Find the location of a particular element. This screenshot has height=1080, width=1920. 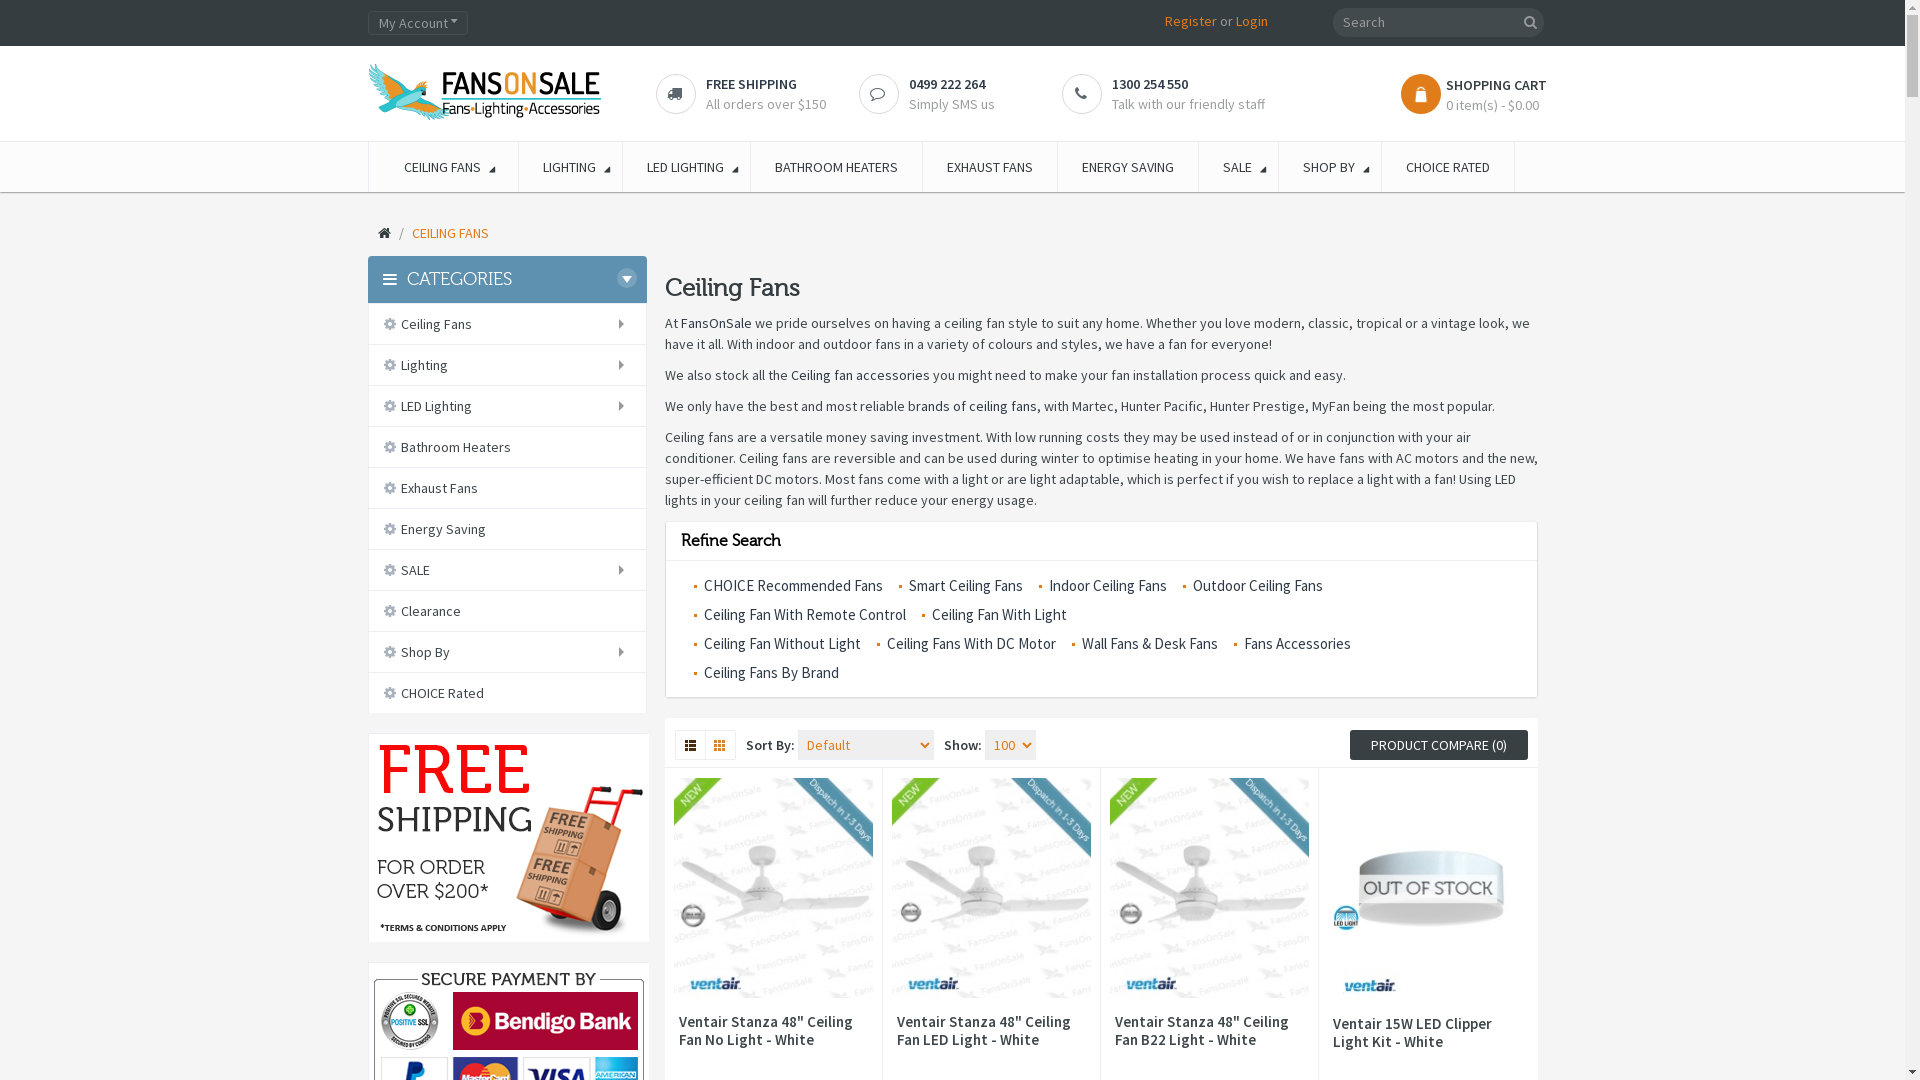

My Account is located at coordinates (418, 23).